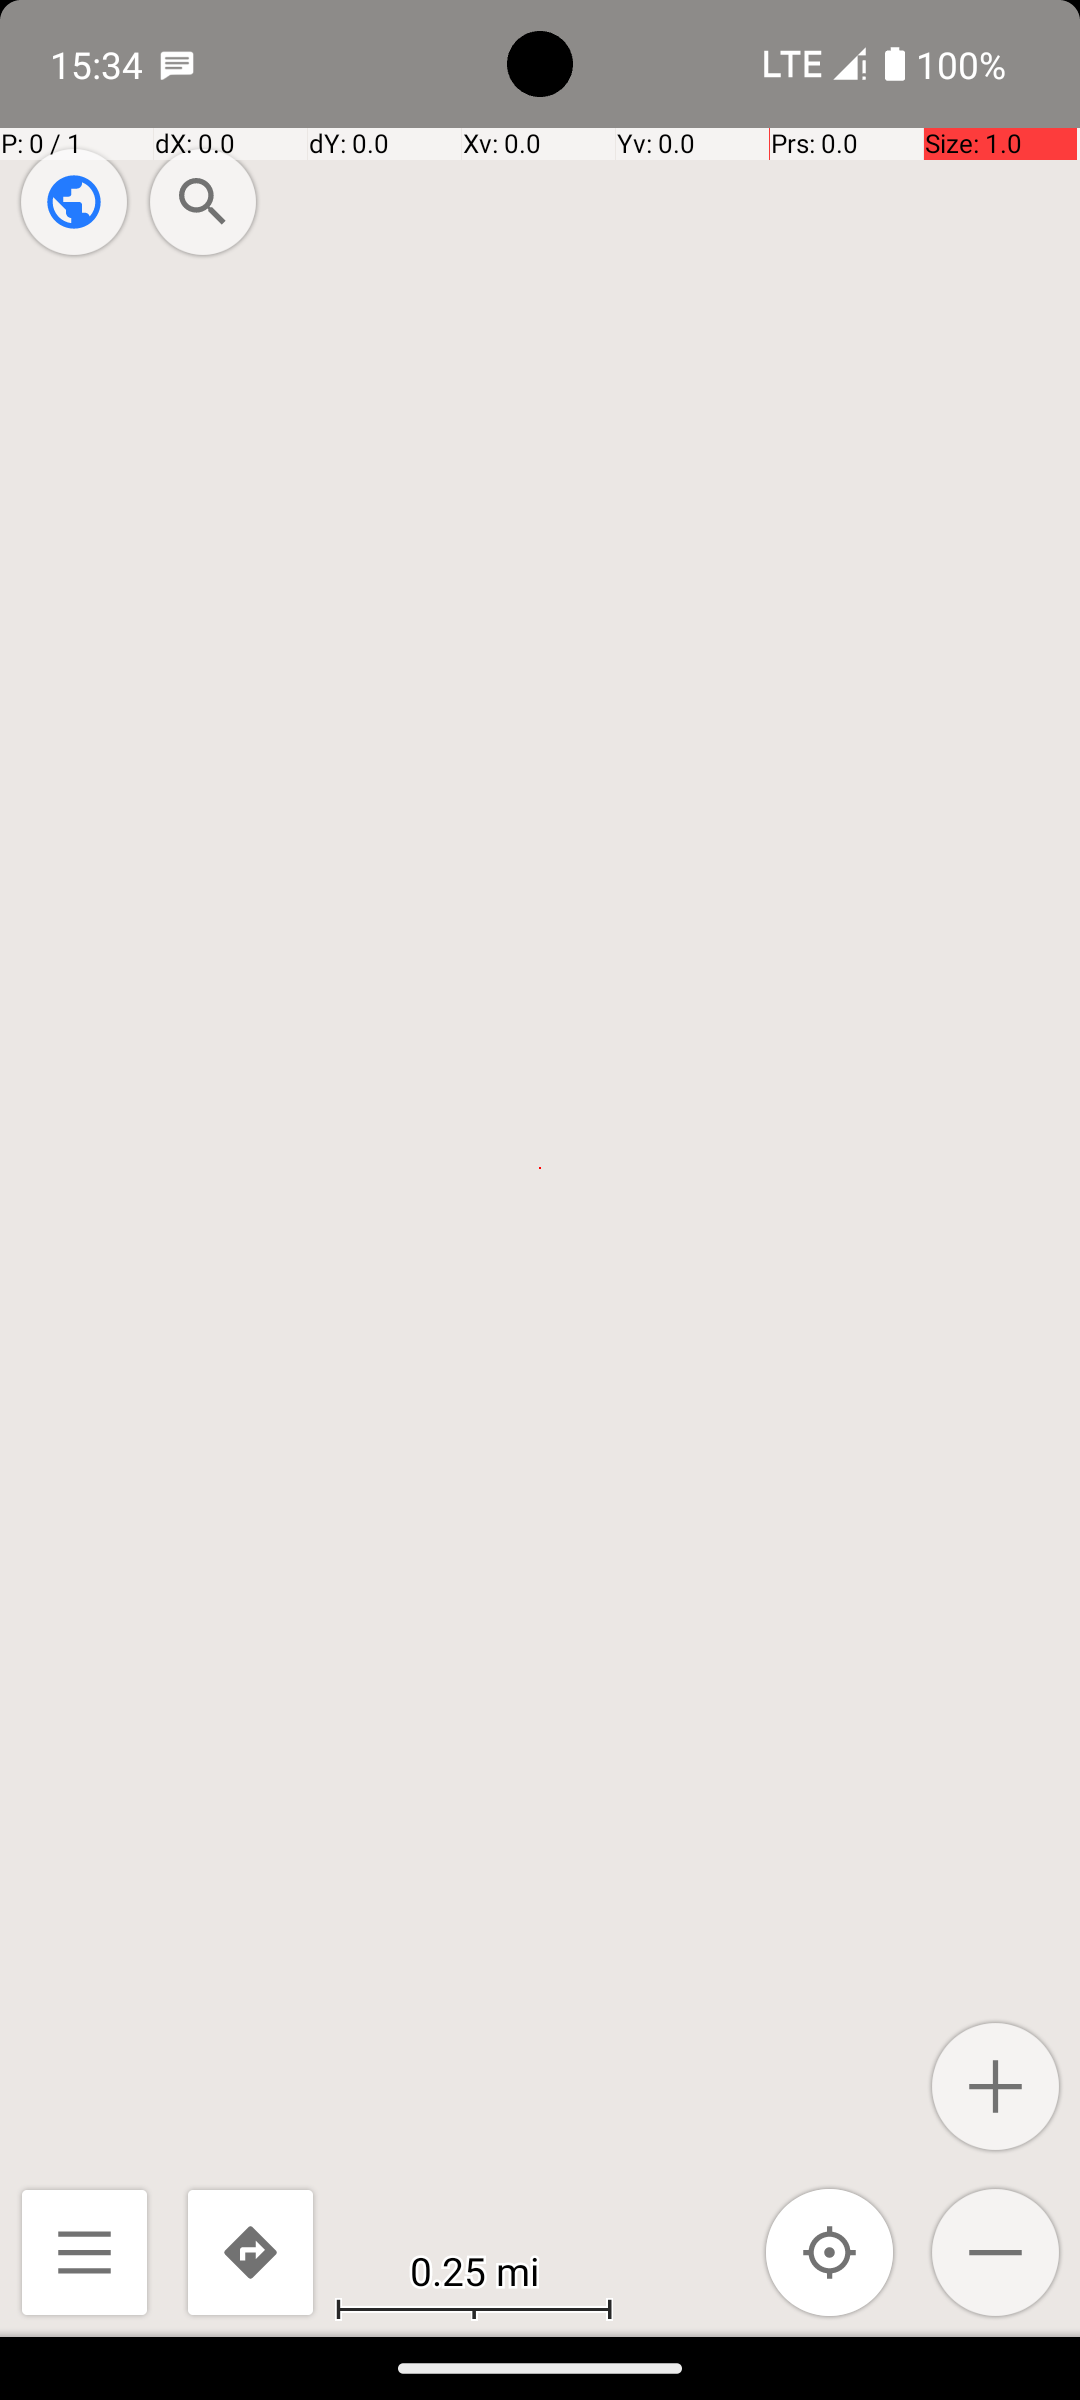 This screenshot has height=2400, width=1080. What do you see at coordinates (474, 2270) in the screenshot?
I see `0.25 mi` at bounding box center [474, 2270].